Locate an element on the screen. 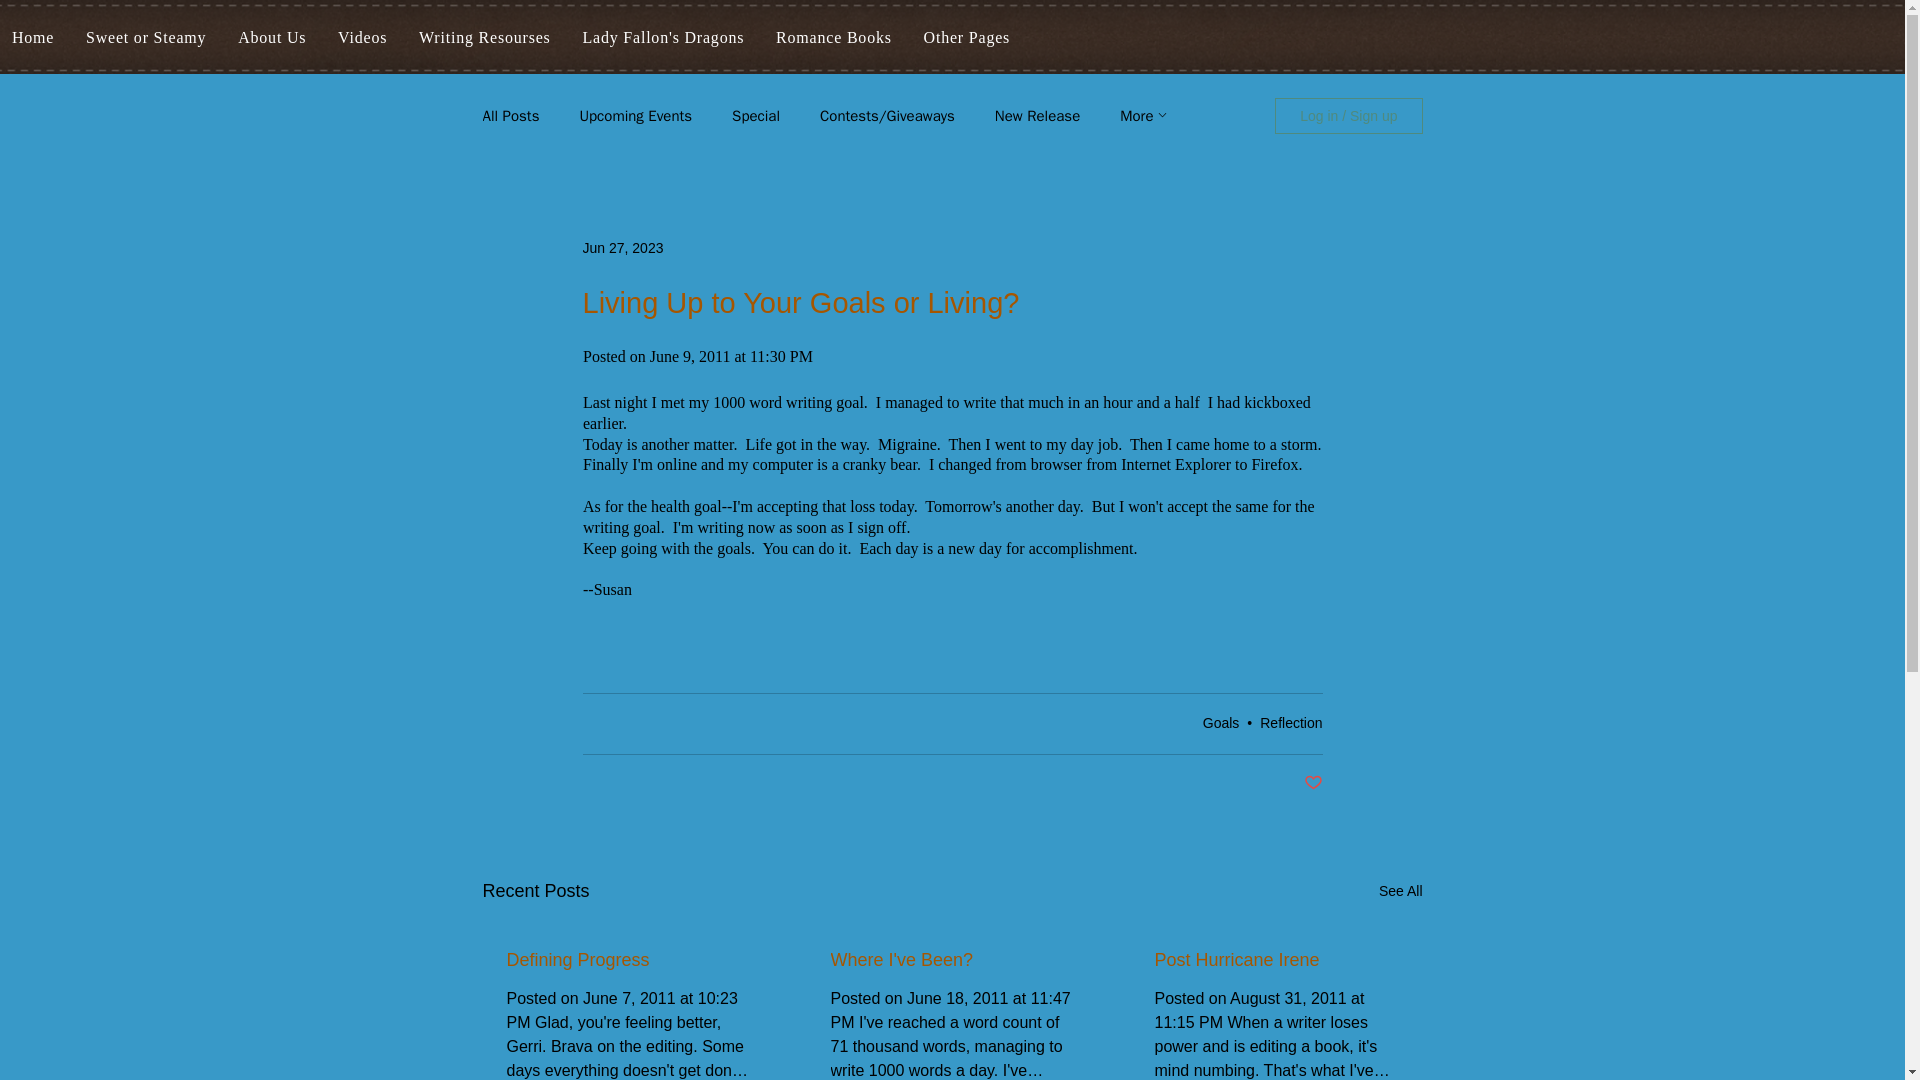 This screenshot has width=1920, height=1080. Special is located at coordinates (755, 115).